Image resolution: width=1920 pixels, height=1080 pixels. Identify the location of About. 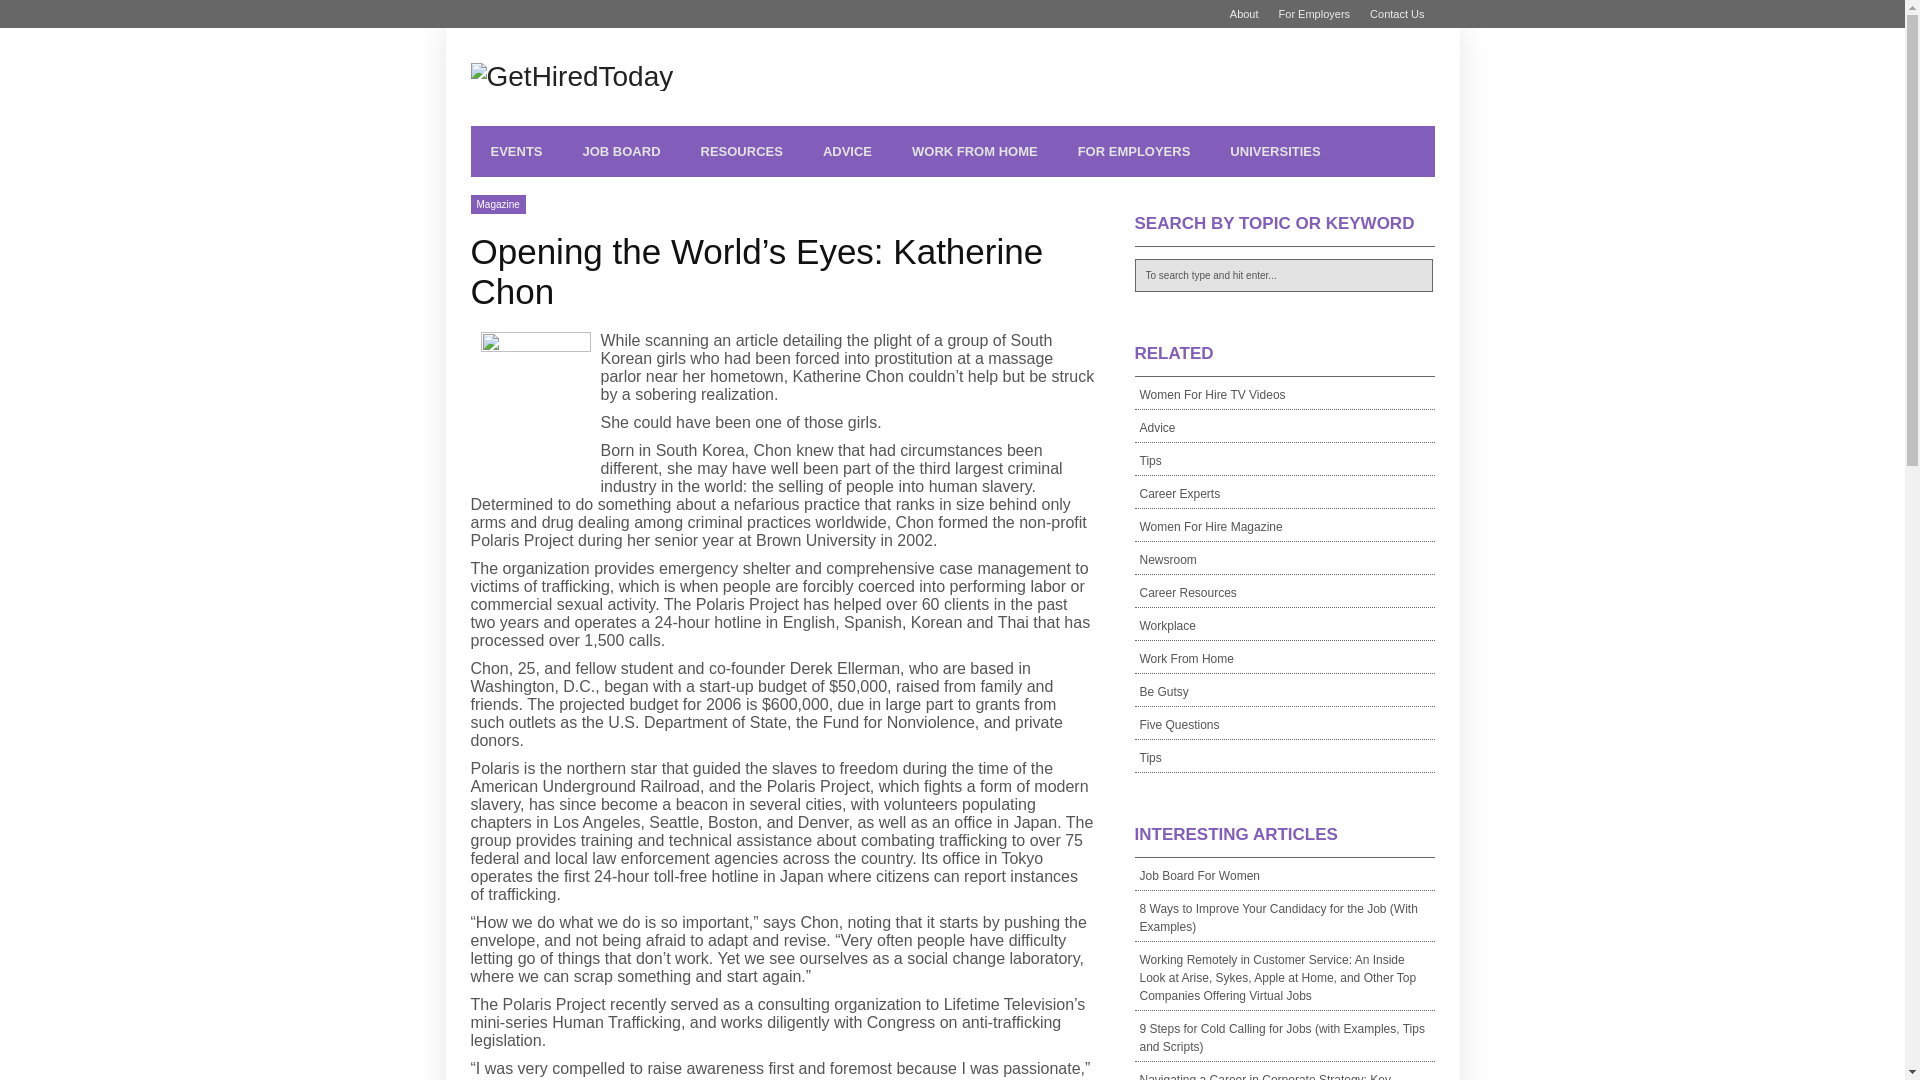
(1244, 14).